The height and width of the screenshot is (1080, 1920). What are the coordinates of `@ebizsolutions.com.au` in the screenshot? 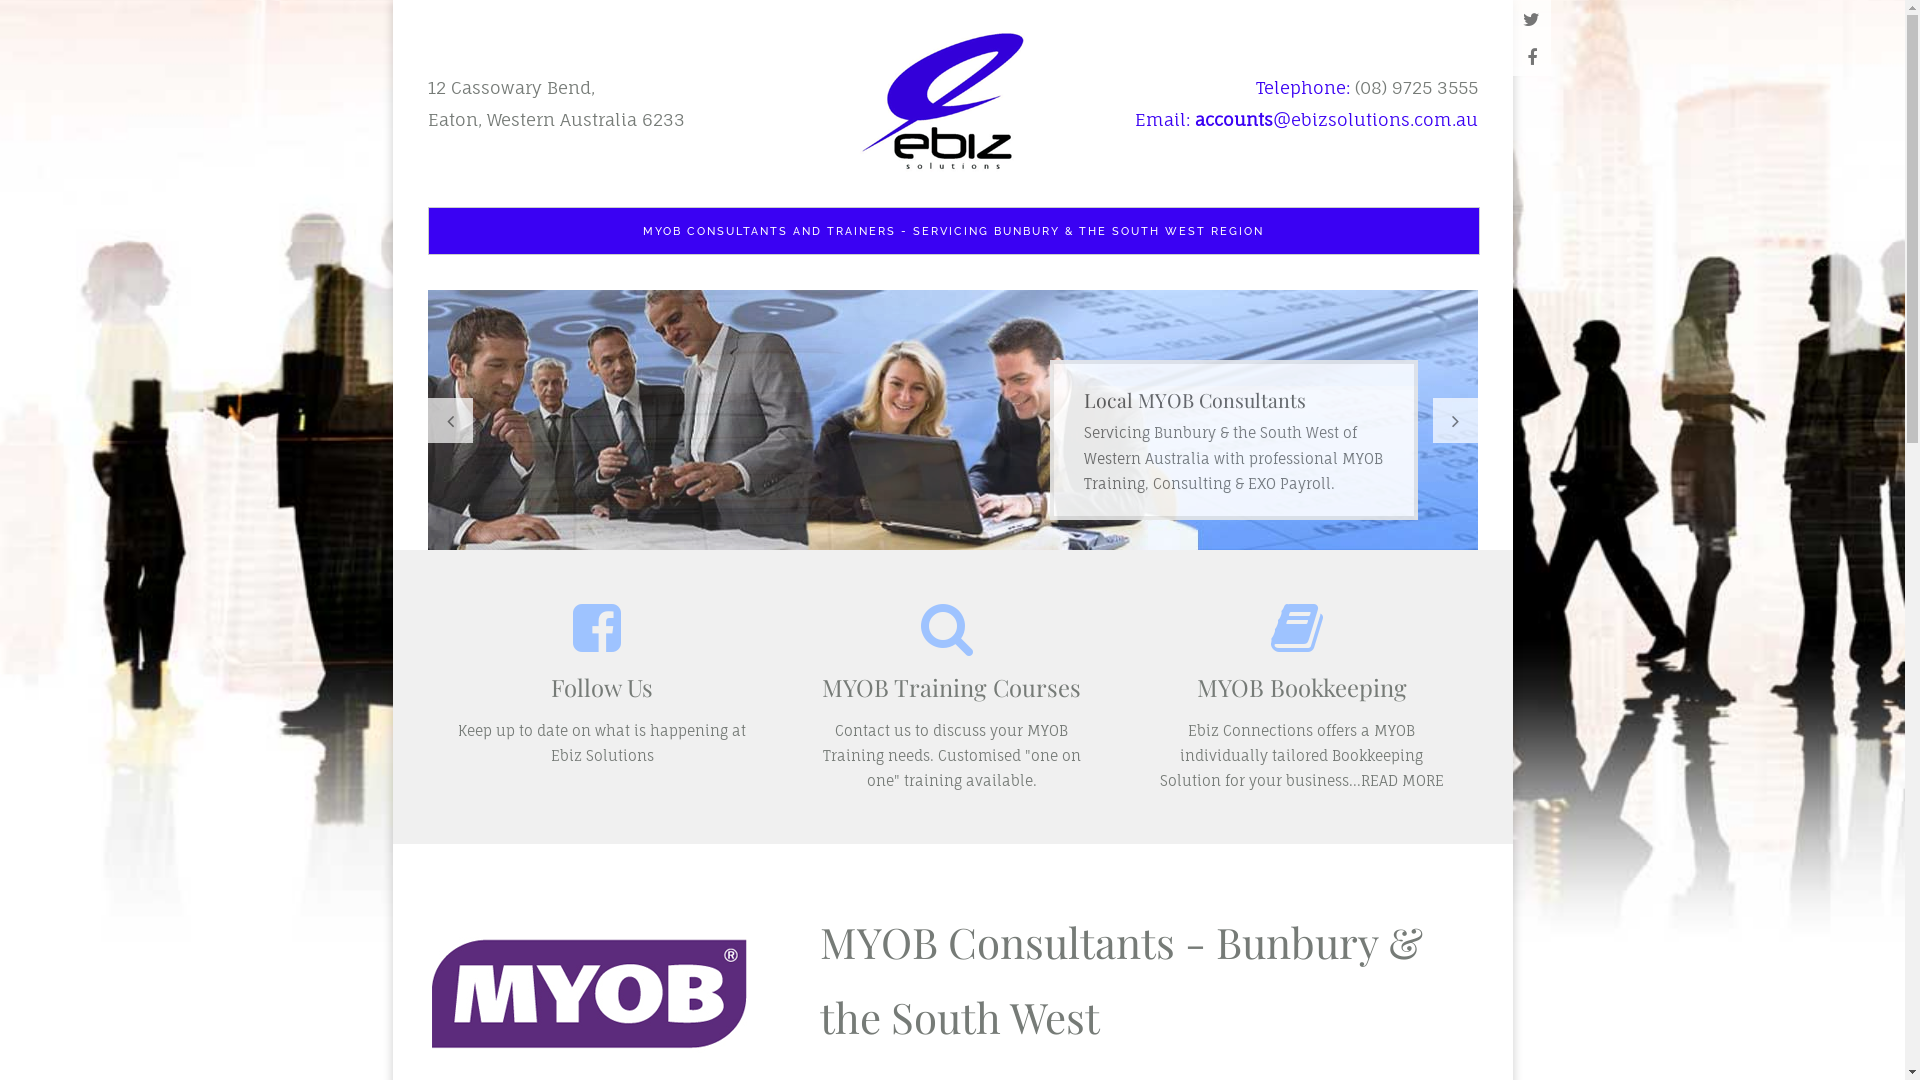 It's located at (1374, 118).